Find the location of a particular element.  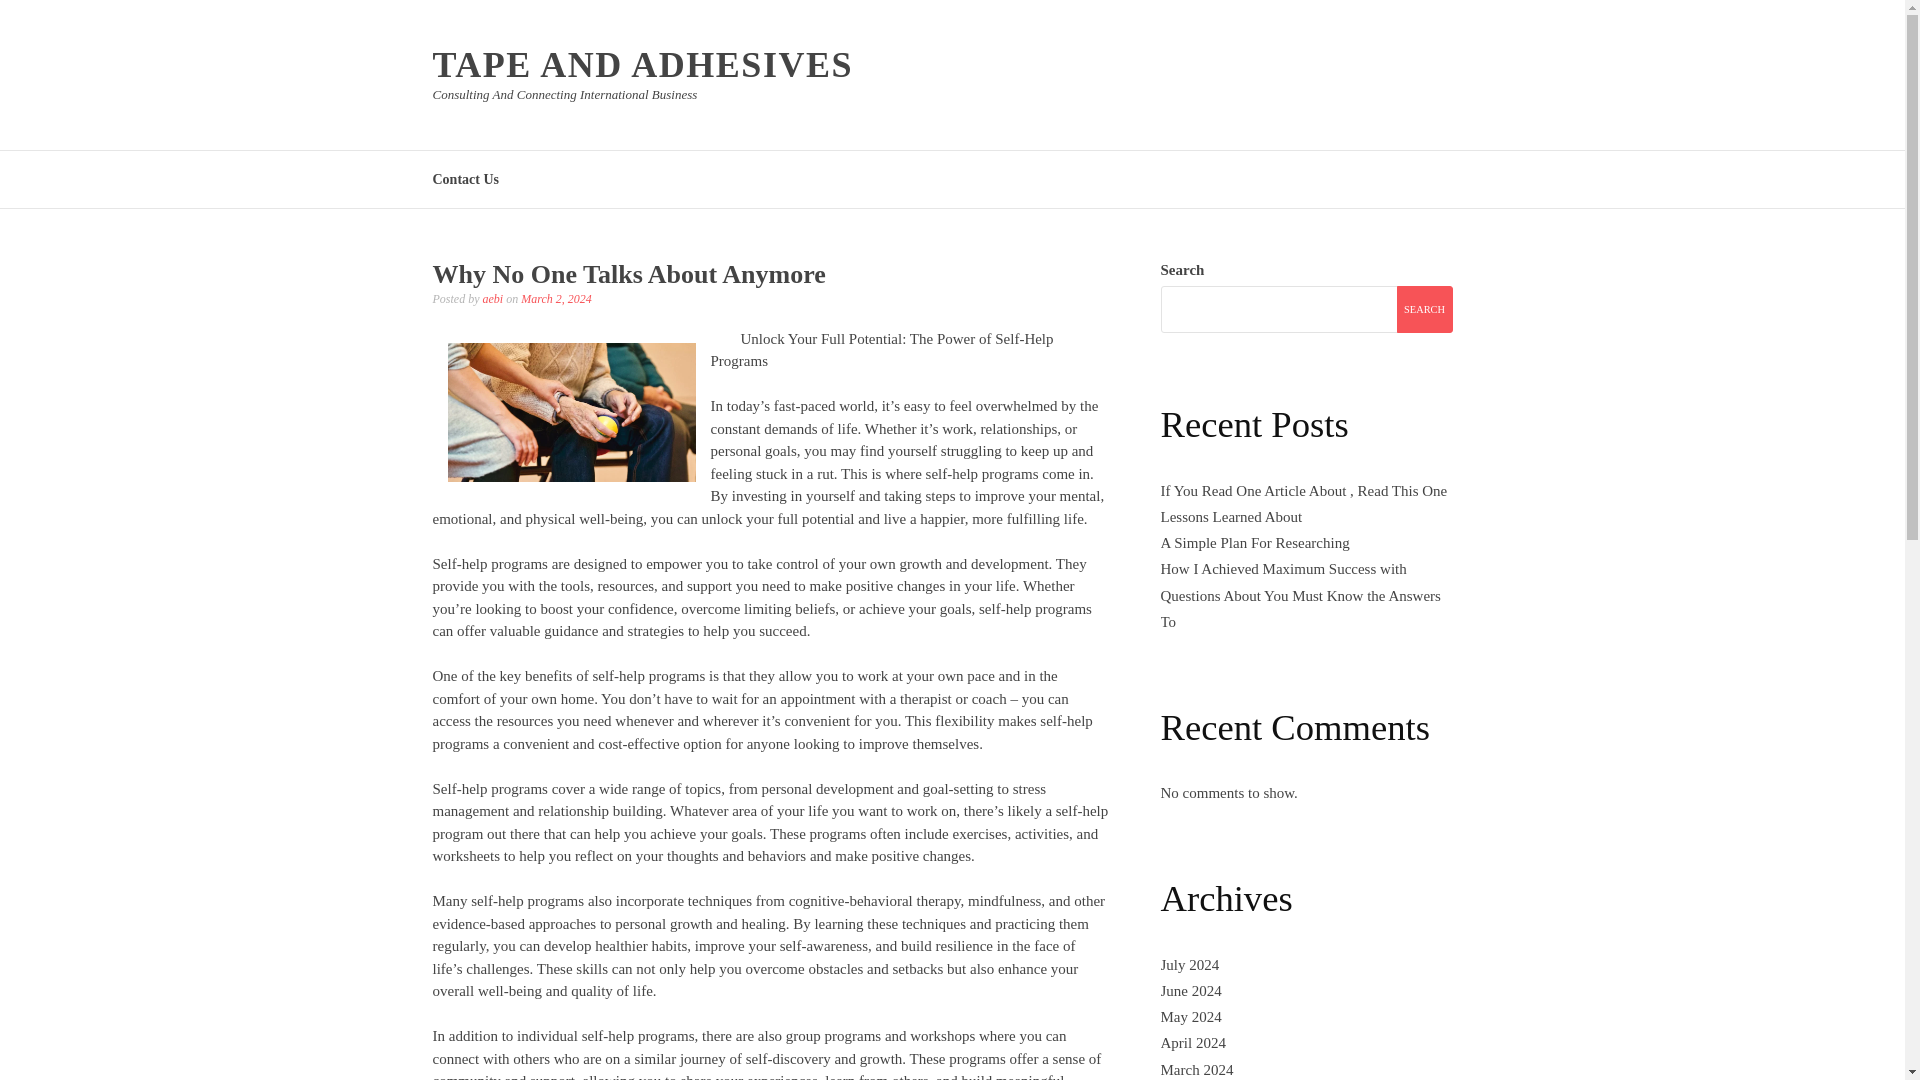

How I Achieved Maximum Success with is located at coordinates (1282, 568).